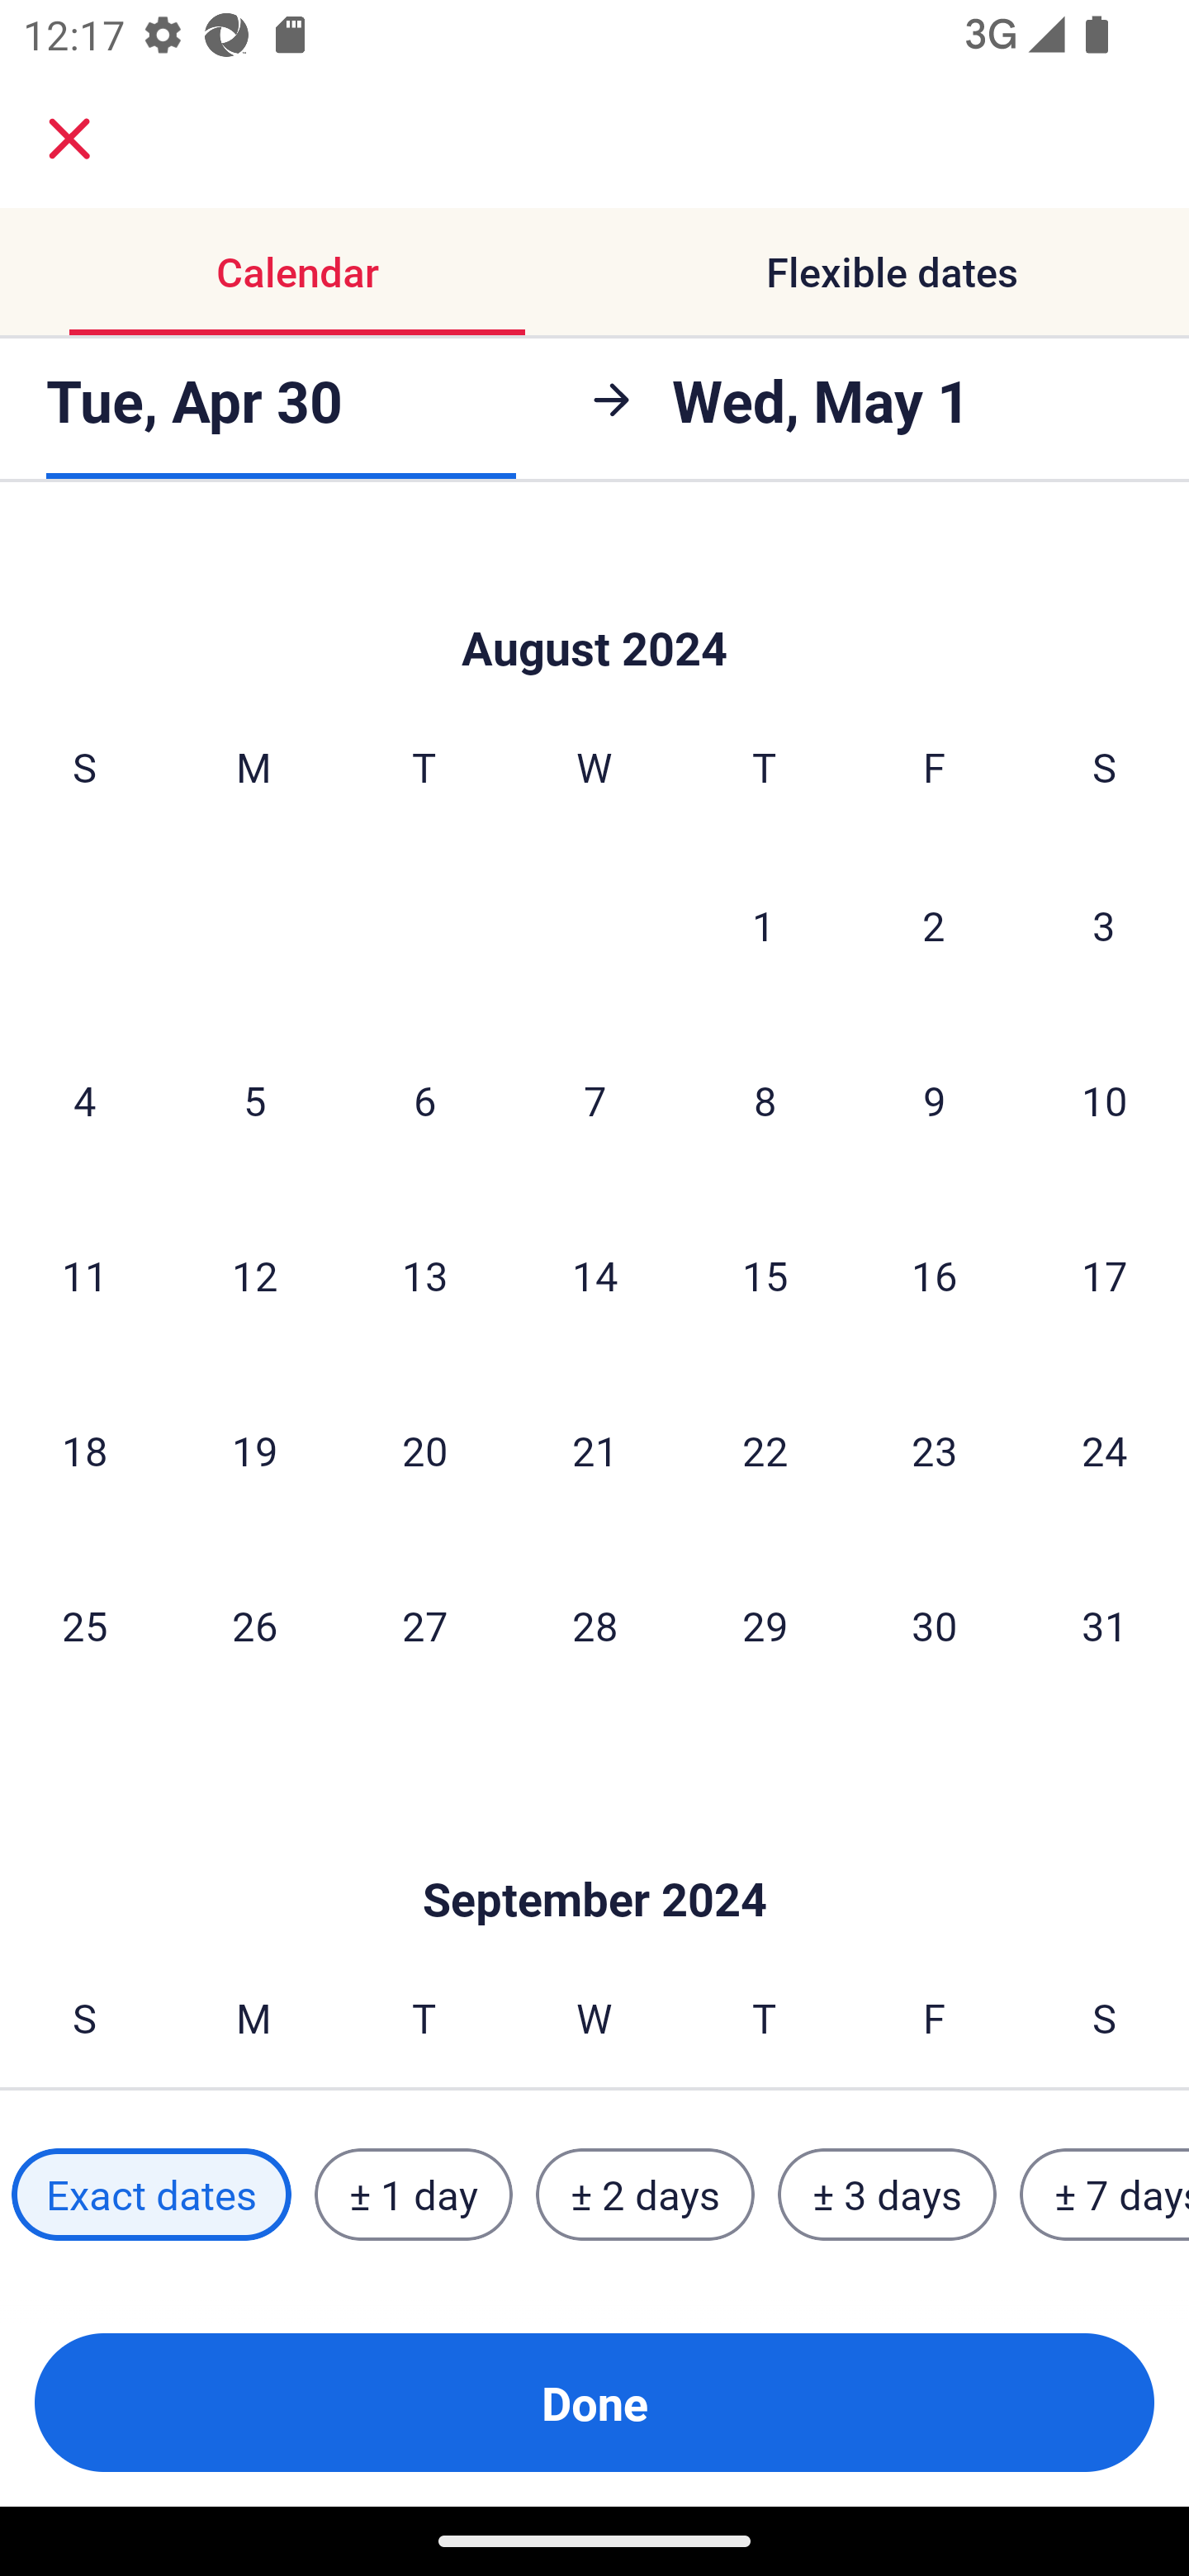  I want to click on 15 Thursday, August 15, 2024, so click(765, 1275).